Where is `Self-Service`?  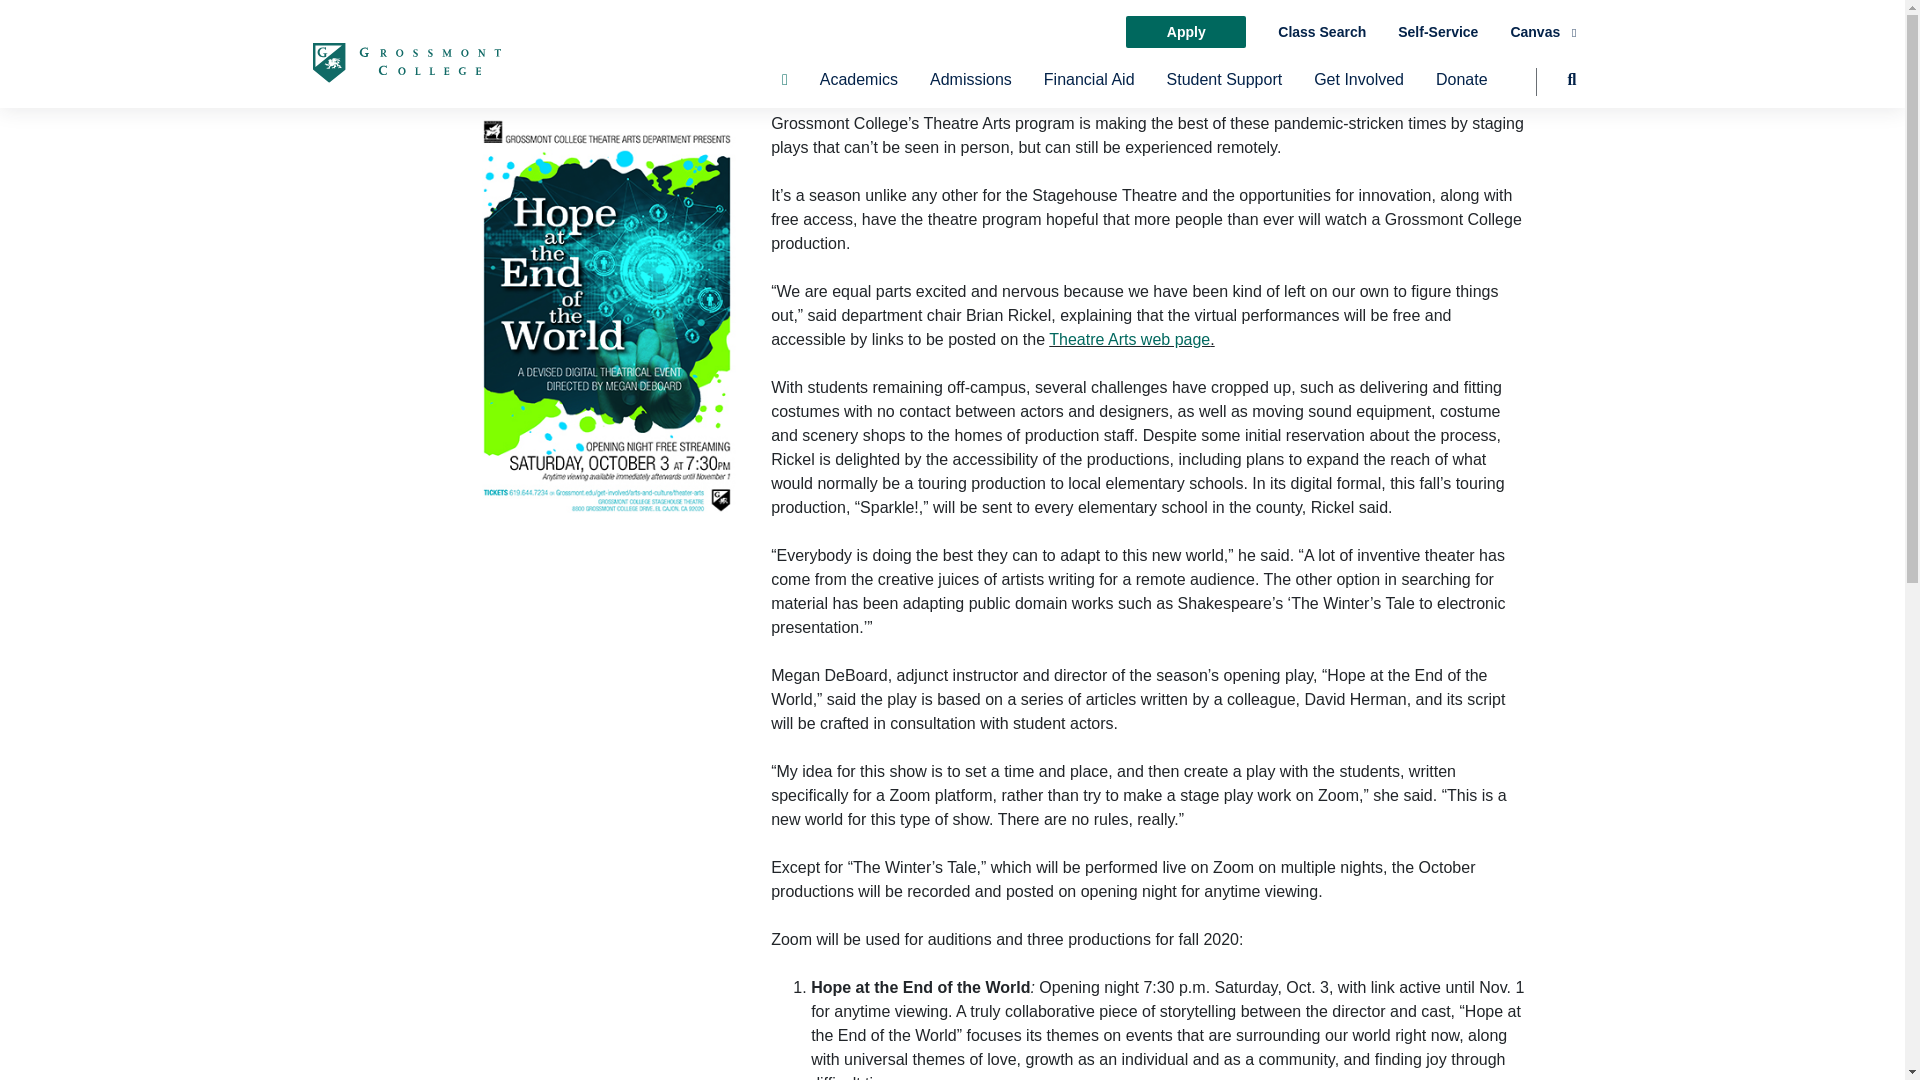 Self-Service is located at coordinates (1438, 32).